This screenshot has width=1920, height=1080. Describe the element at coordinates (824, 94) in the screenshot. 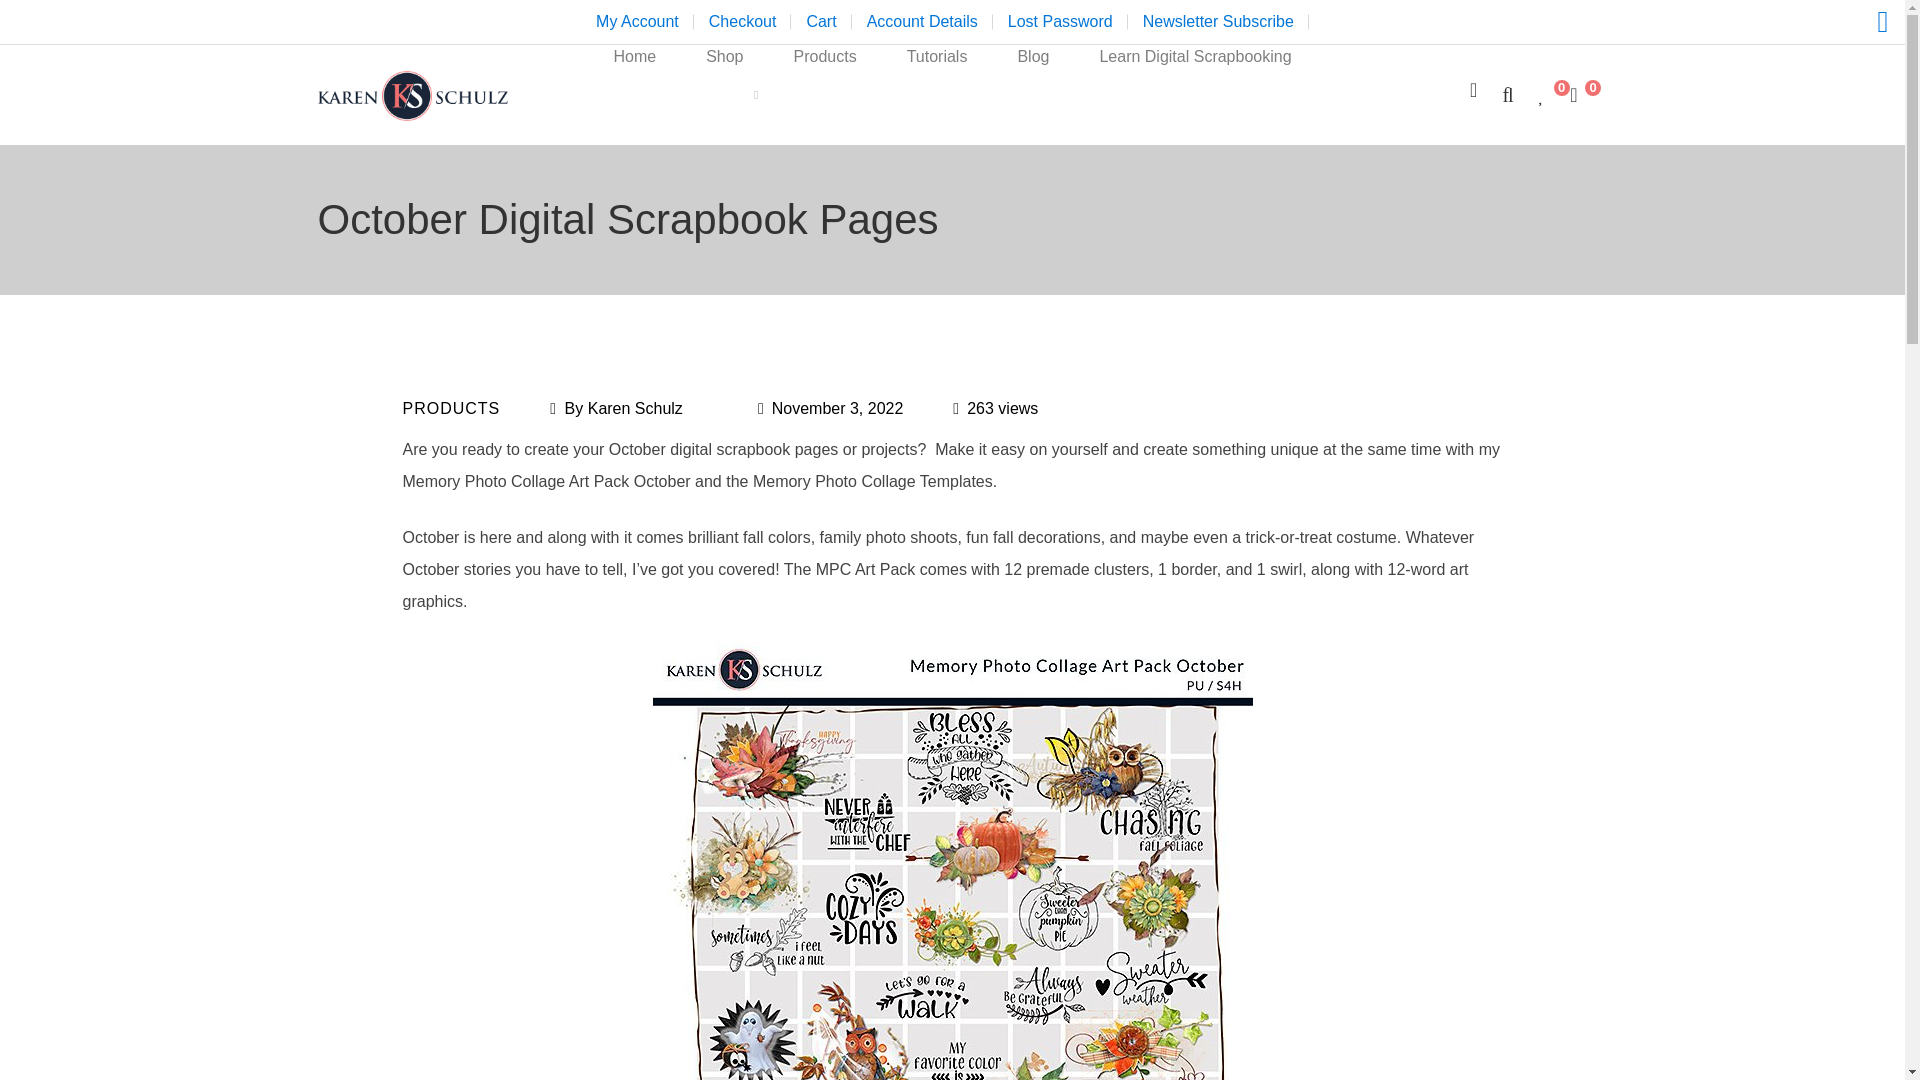

I see `Products` at that location.